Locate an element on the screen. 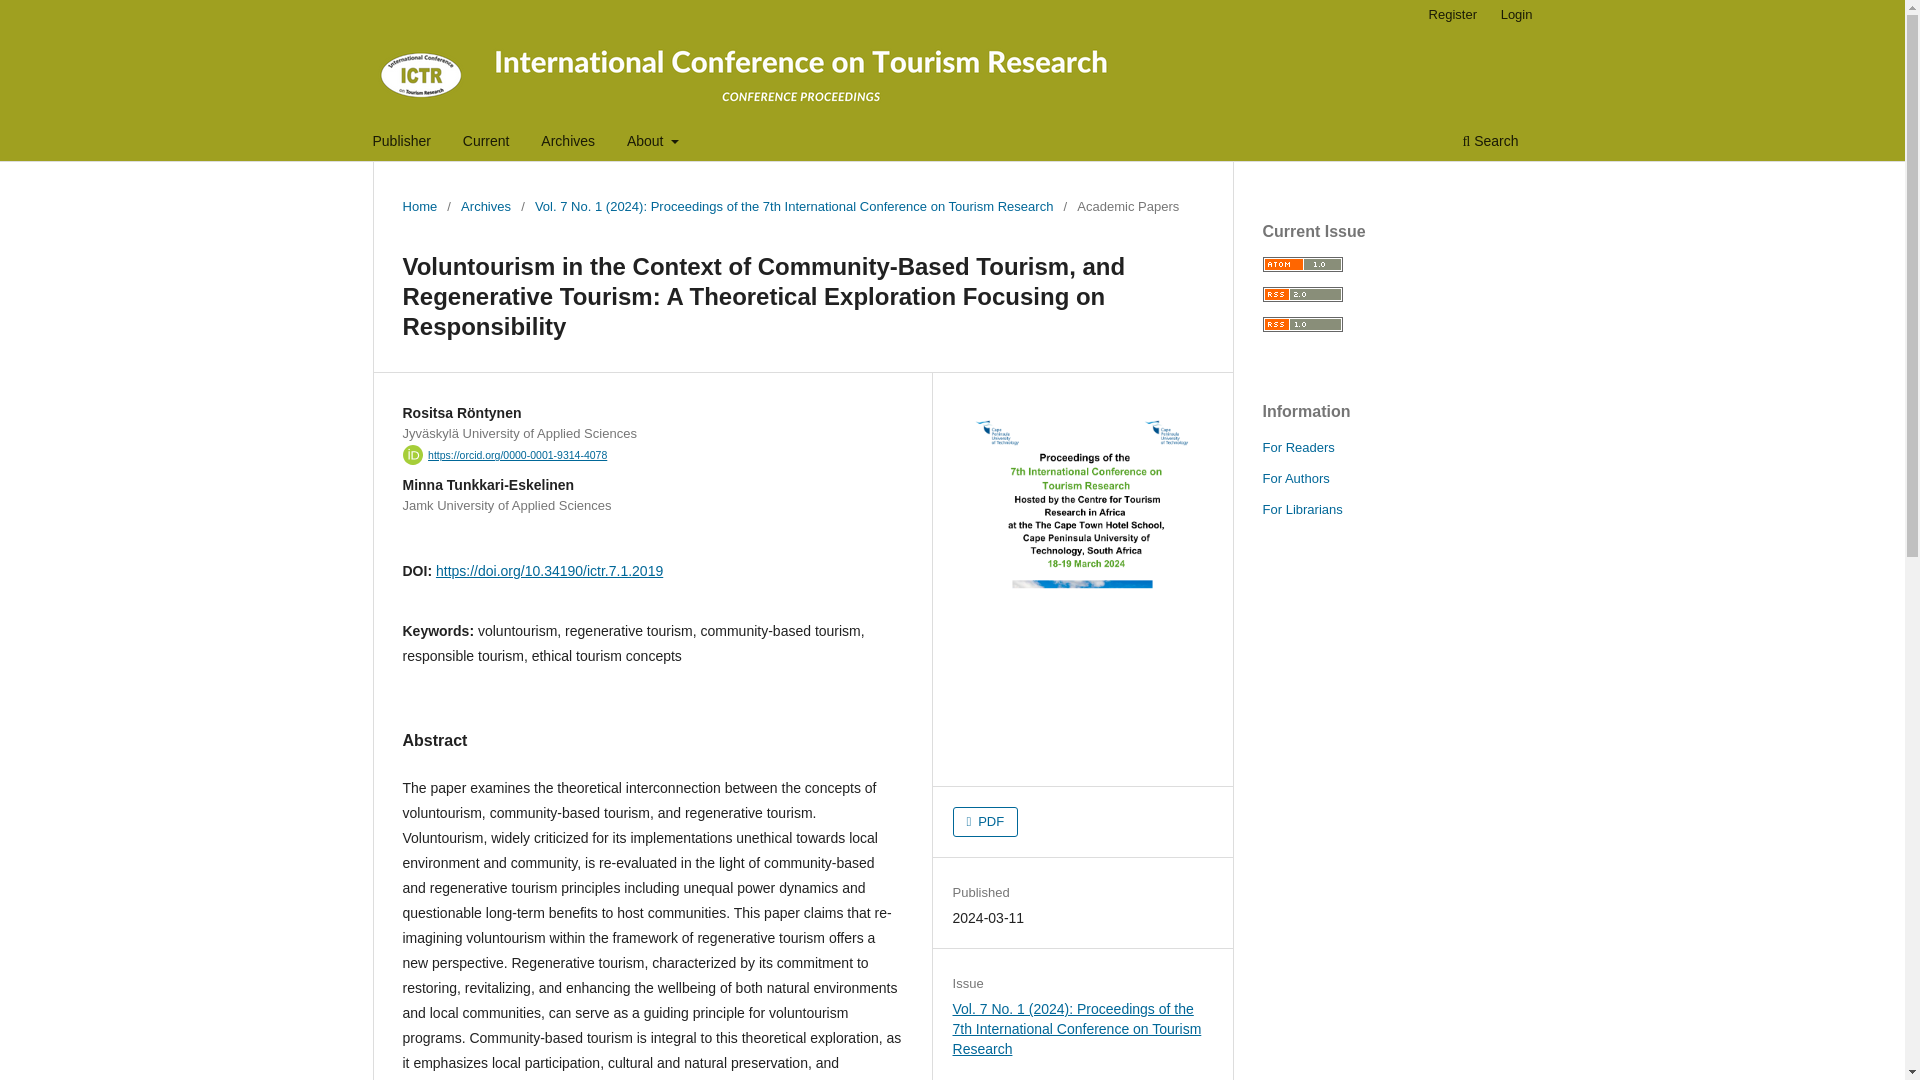 This screenshot has width=1920, height=1080. PDF is located at coordinates (986, 822).